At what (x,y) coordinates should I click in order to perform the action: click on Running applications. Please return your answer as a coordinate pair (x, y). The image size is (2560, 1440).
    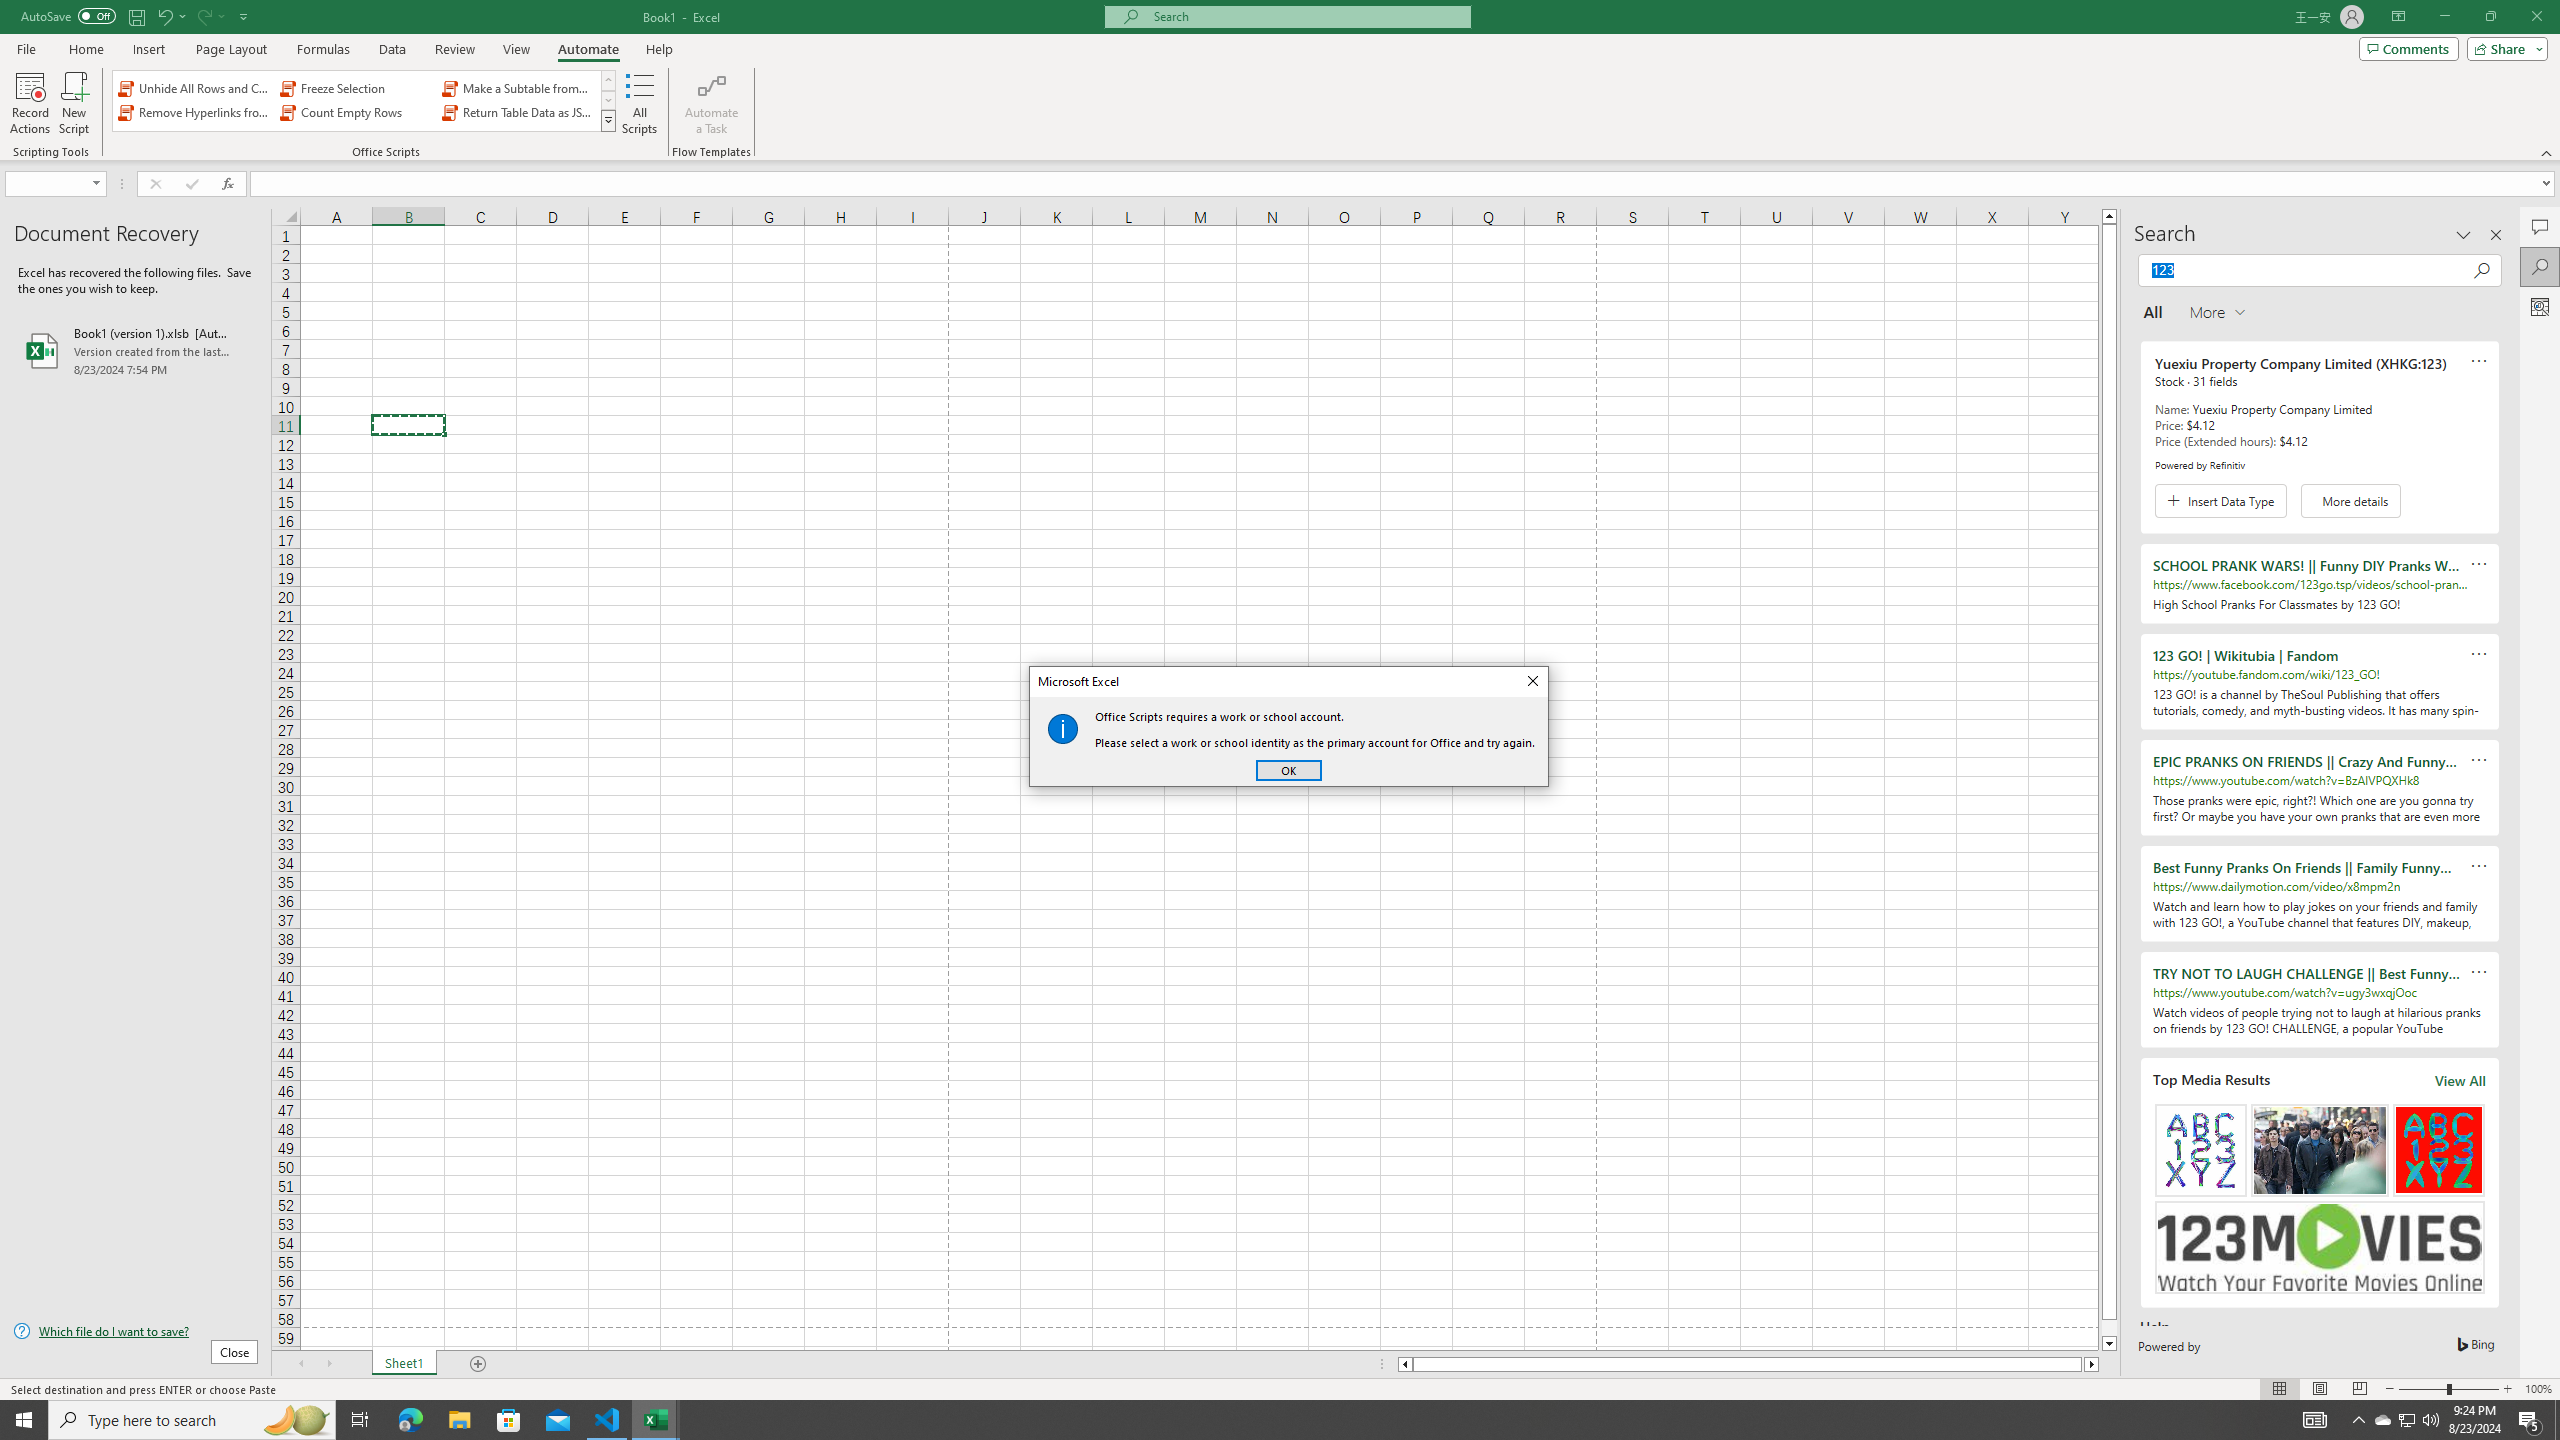
    Looking at the image, I should click on (1262, 1420).